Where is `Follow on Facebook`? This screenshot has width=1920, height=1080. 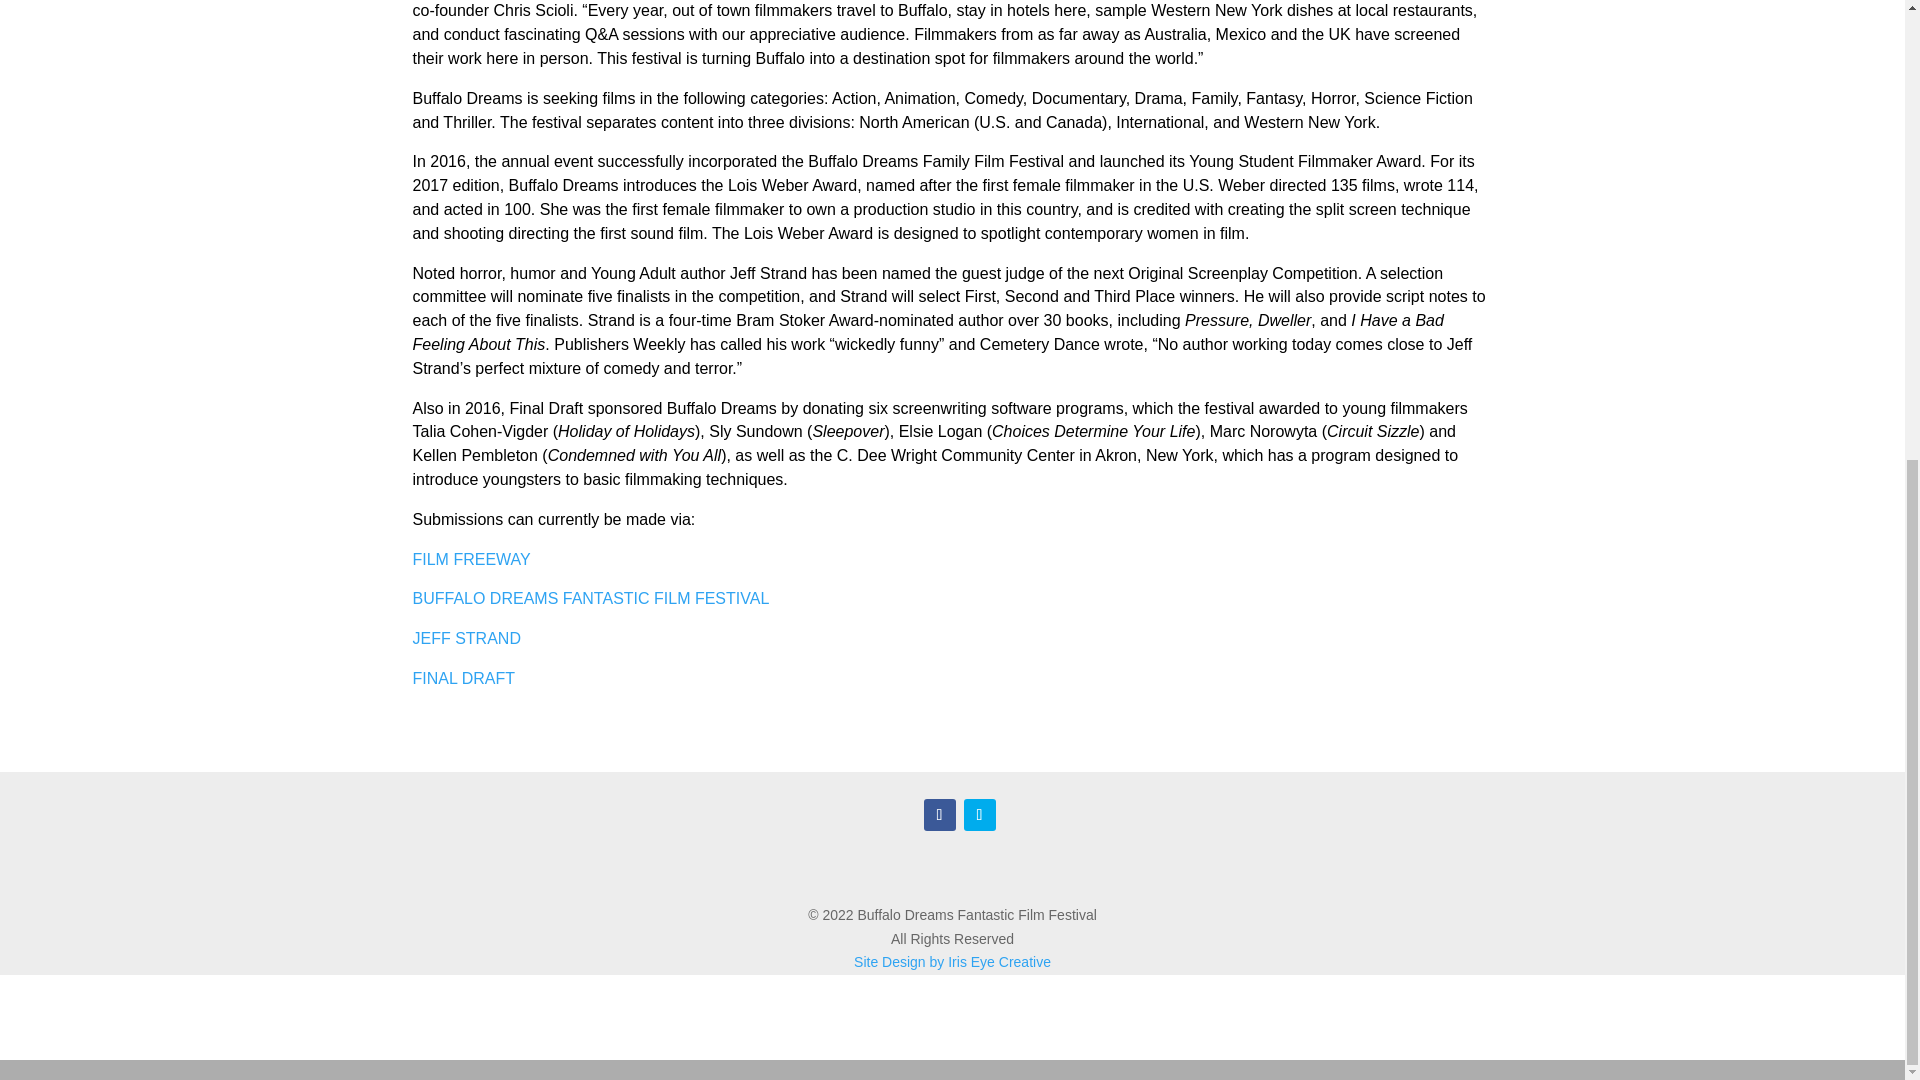
Follow on Facebook is located at coordinates (940, 814).